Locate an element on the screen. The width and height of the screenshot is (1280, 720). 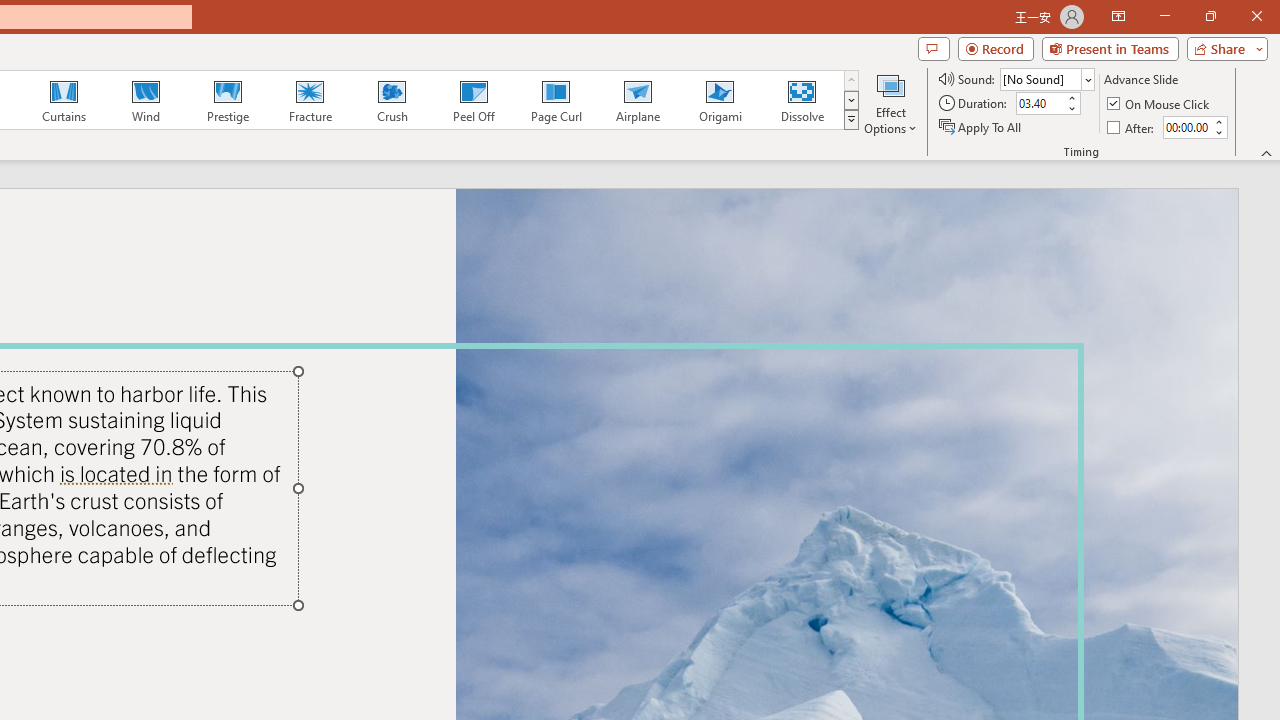
Duration is located at coordinates (1040, 104).